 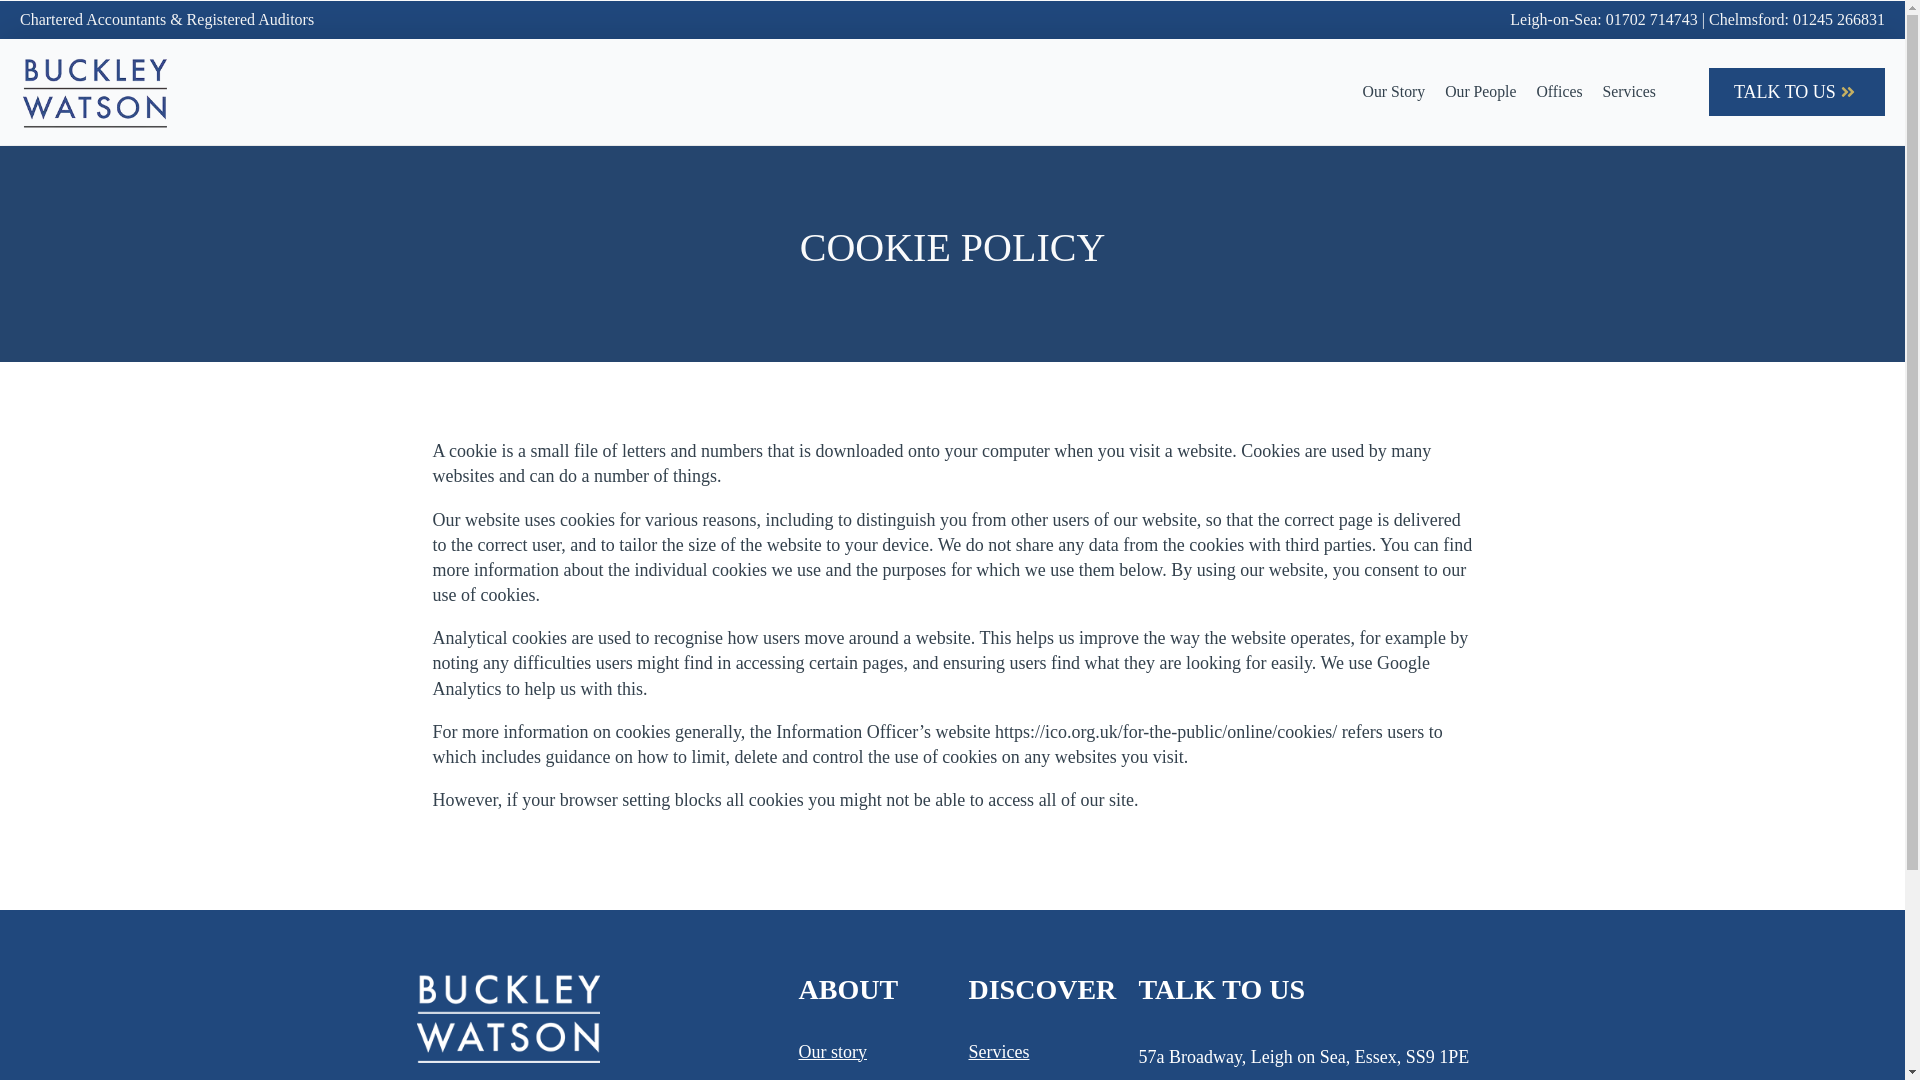 I want to click on Our people, so click(x=838, y=1077).